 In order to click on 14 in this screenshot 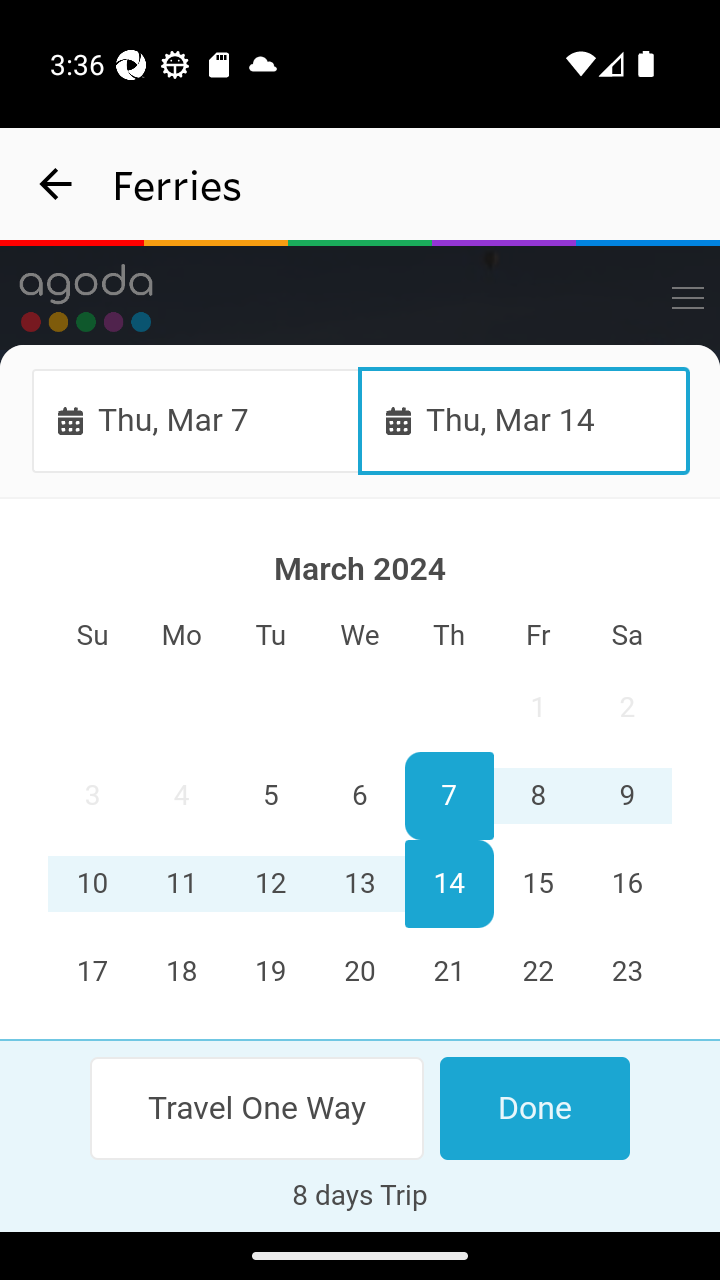, I will do `click(448, 884)`.